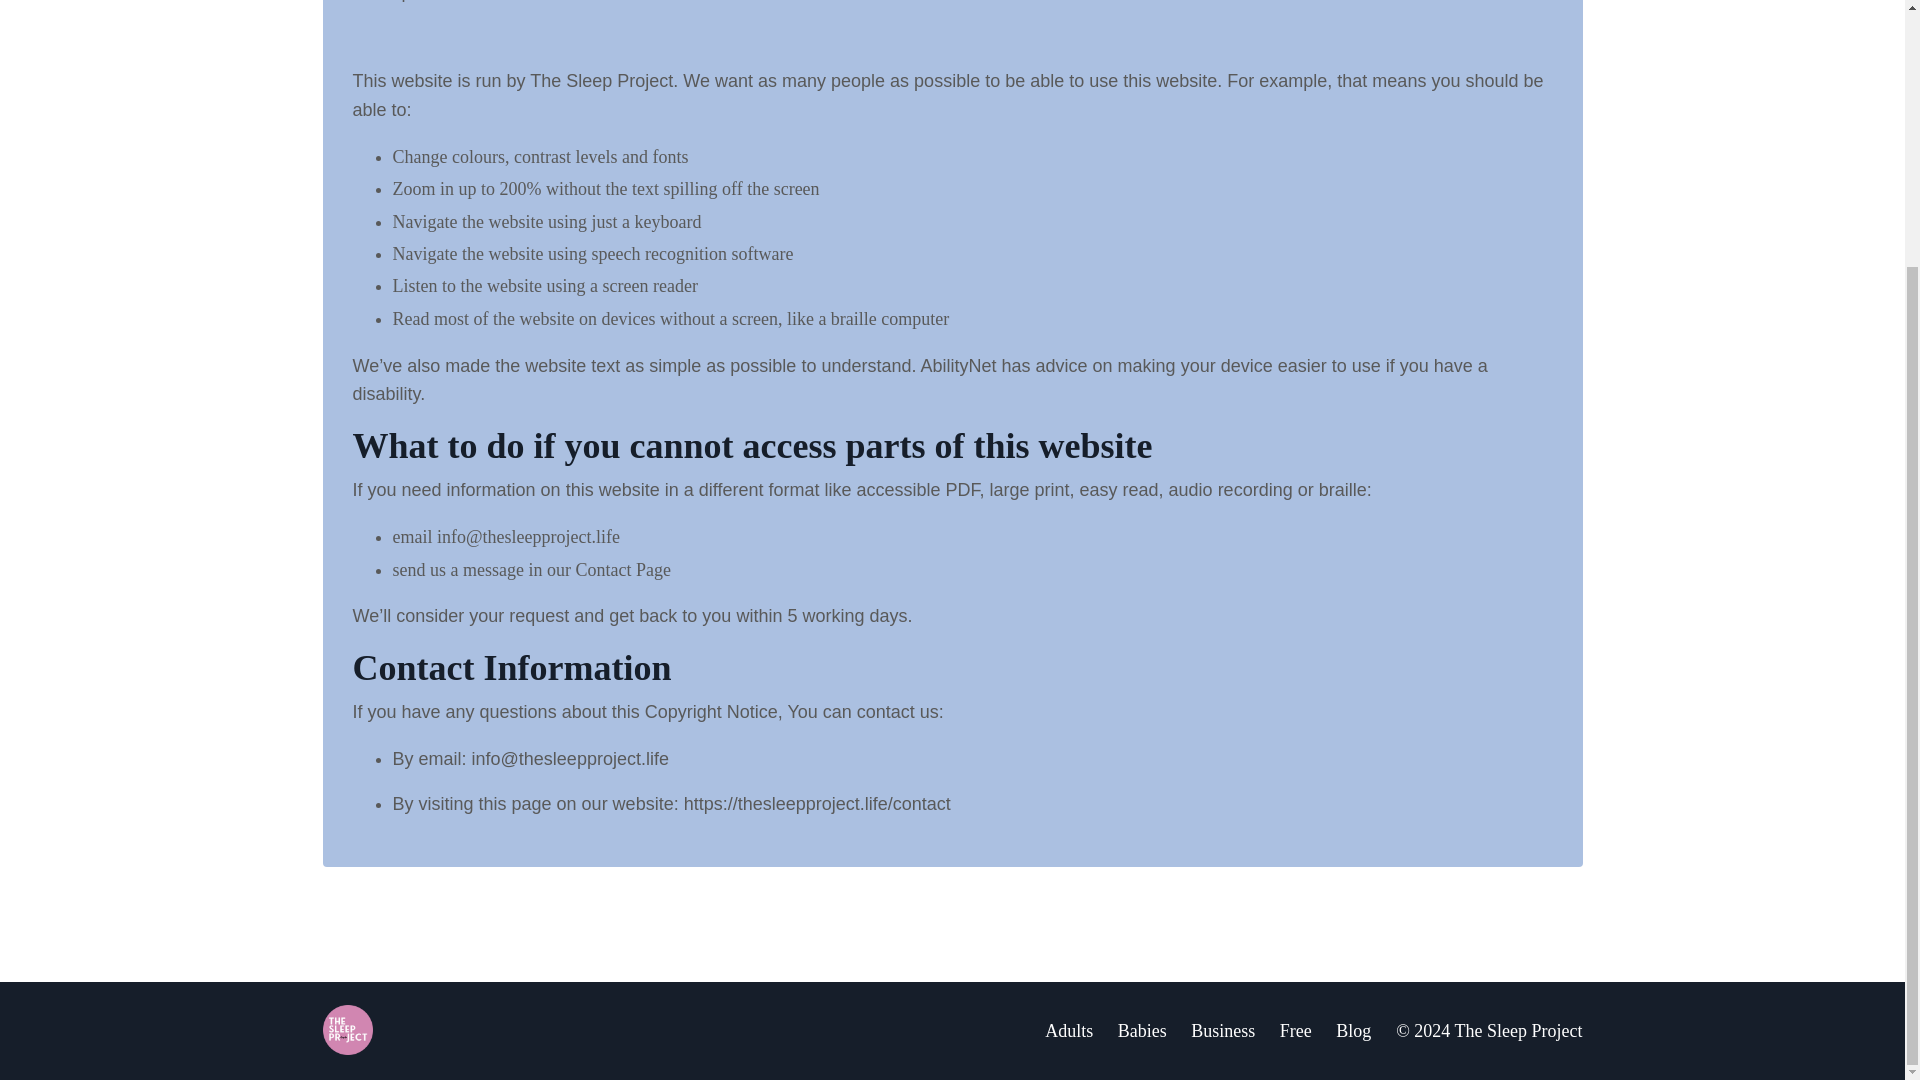 This screenshot has height=1080, width=1920. Describe the element at coordinates (1296, 1030) in the screenshot. I see `Free` at that location.